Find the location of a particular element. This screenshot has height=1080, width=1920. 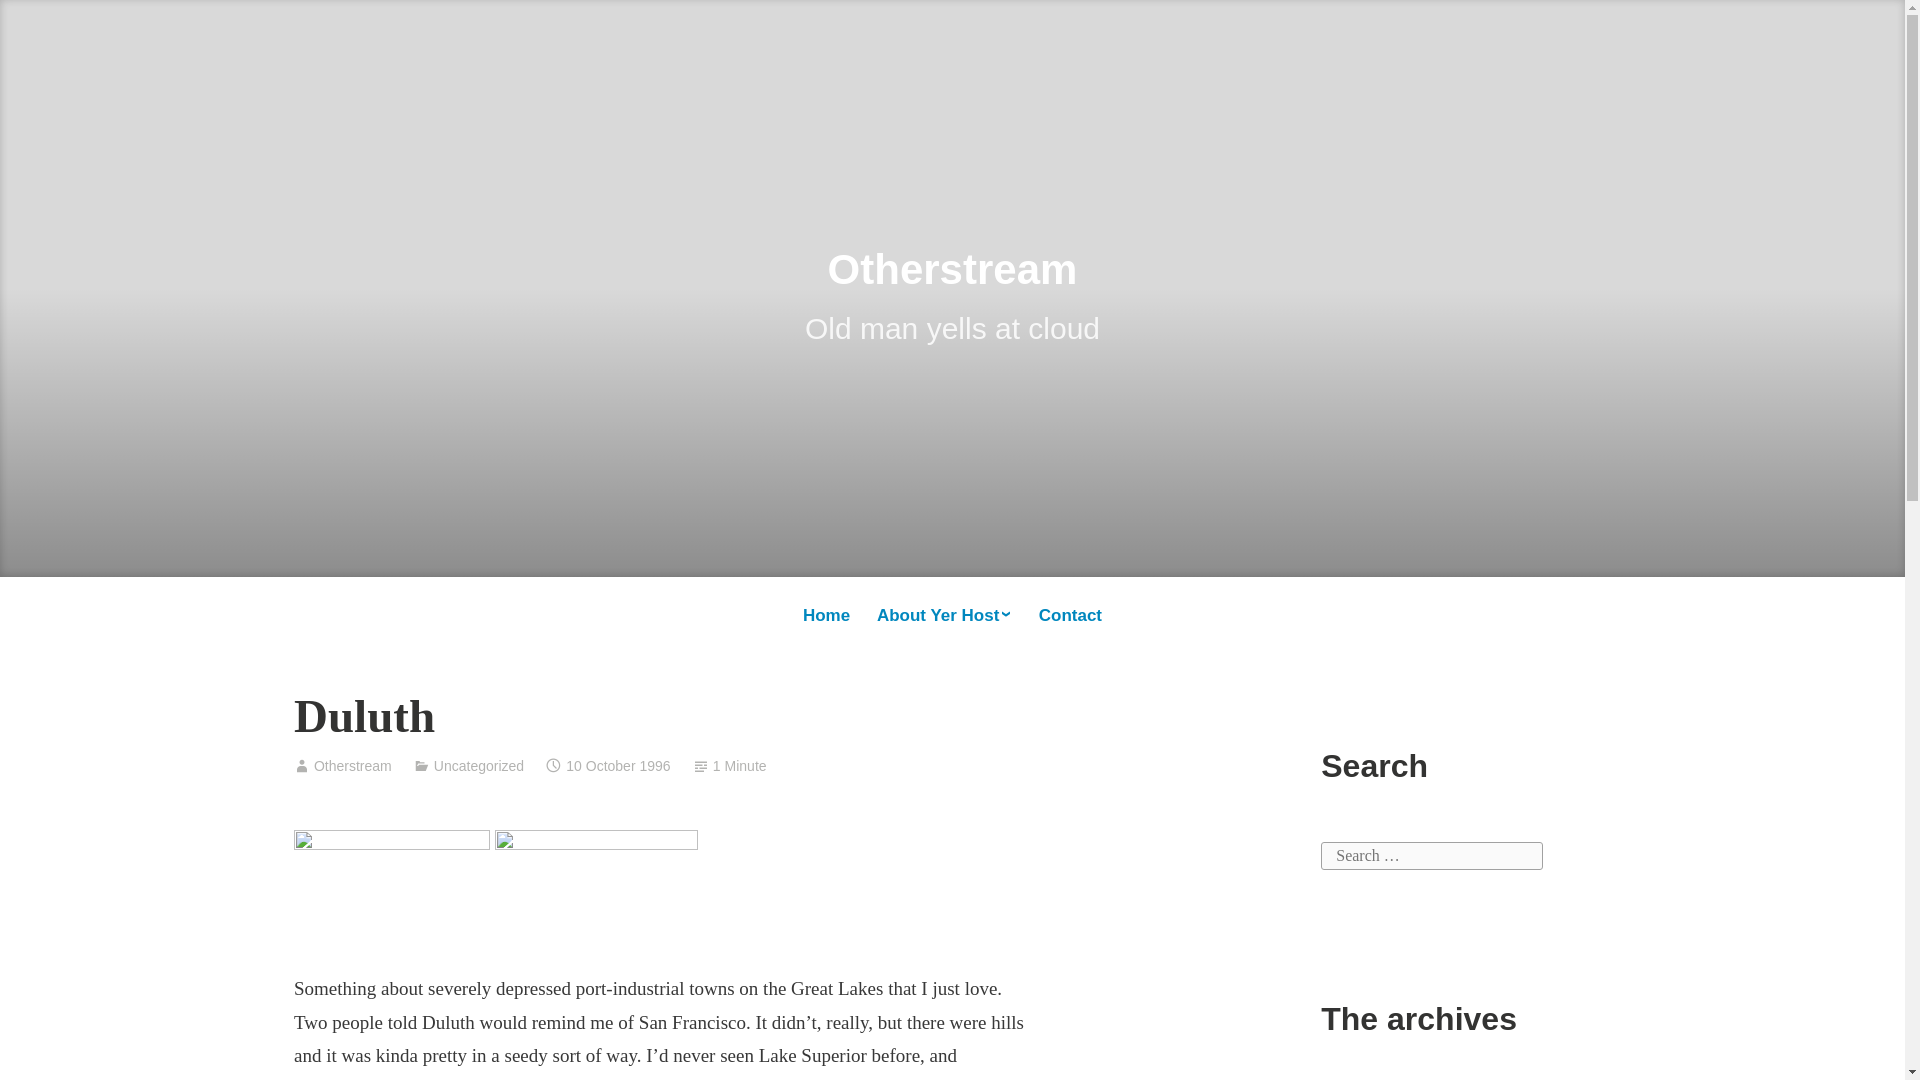

About Yer Host is located at coordinates (944, 615).